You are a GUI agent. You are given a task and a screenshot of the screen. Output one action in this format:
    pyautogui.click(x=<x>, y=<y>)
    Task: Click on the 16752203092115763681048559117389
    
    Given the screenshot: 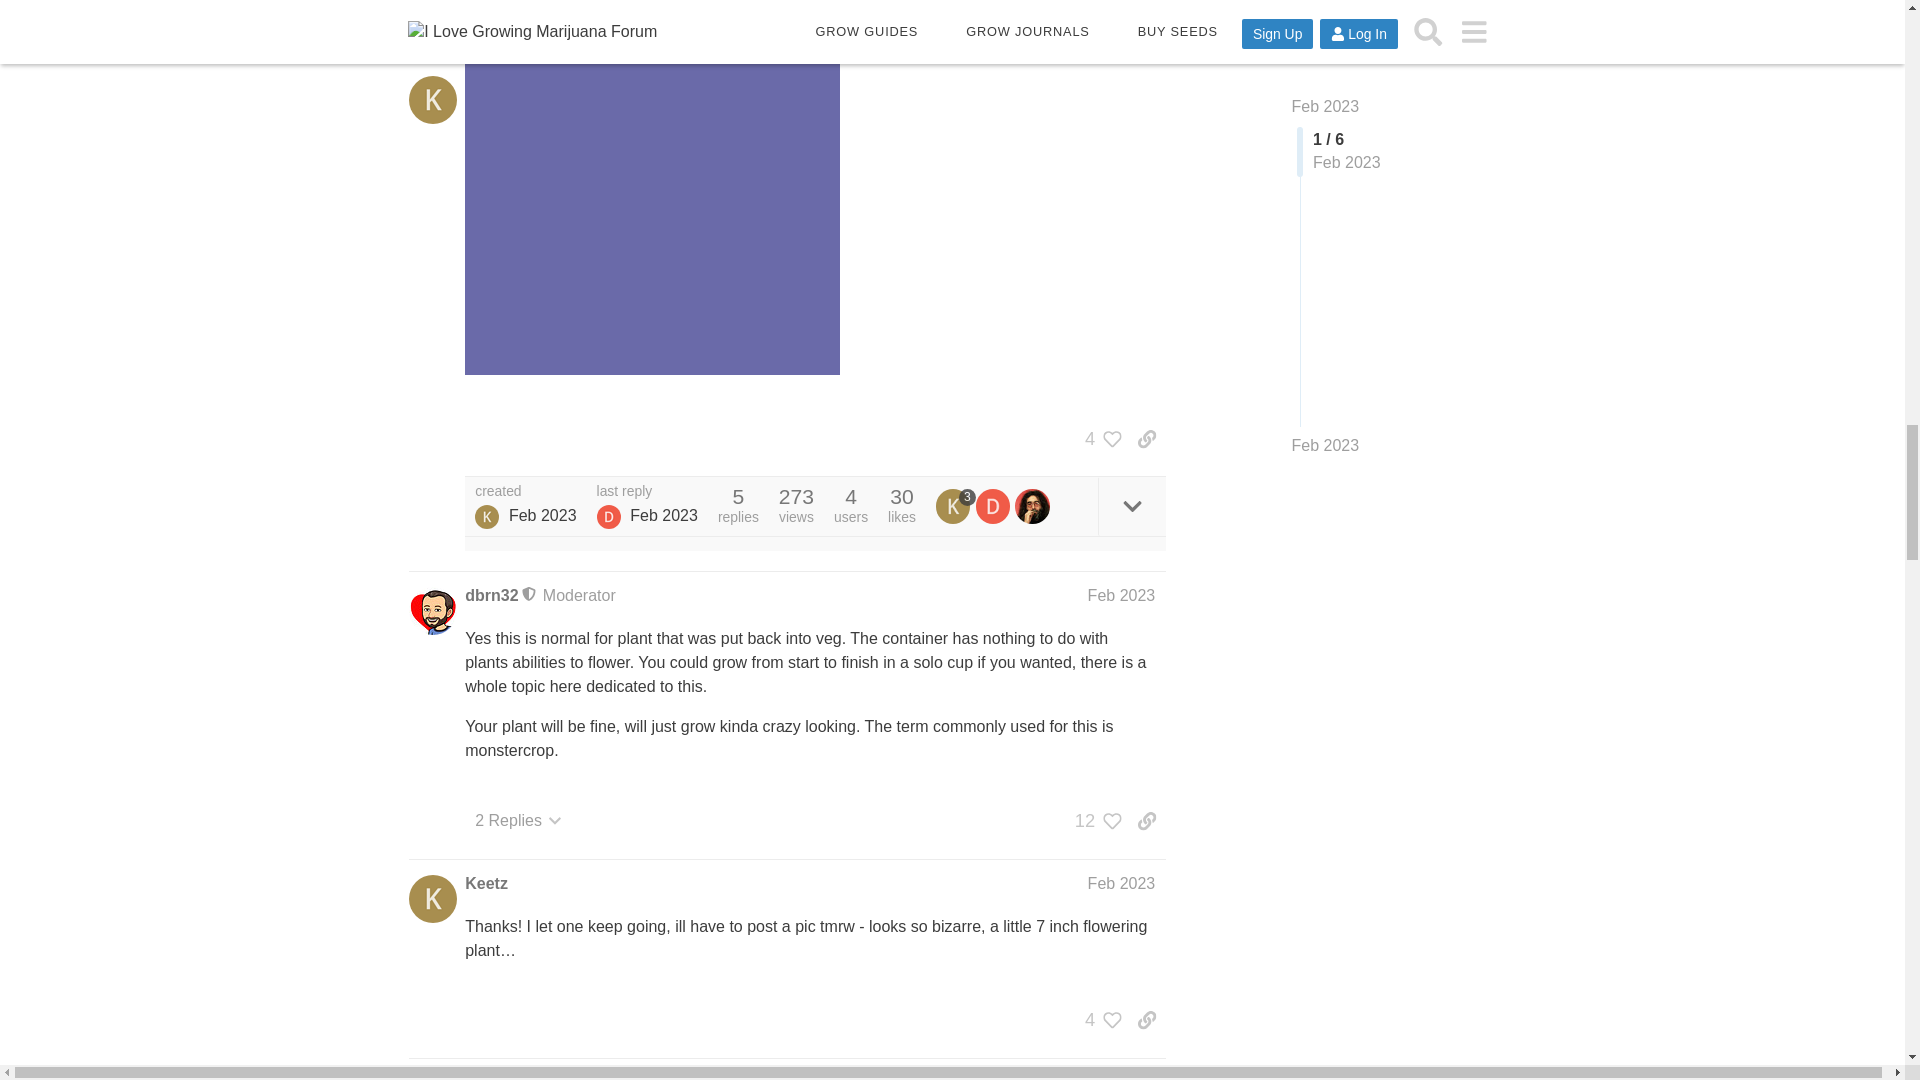 What is the action you would take?
    pyautogui.click(x=652, y=187)
    